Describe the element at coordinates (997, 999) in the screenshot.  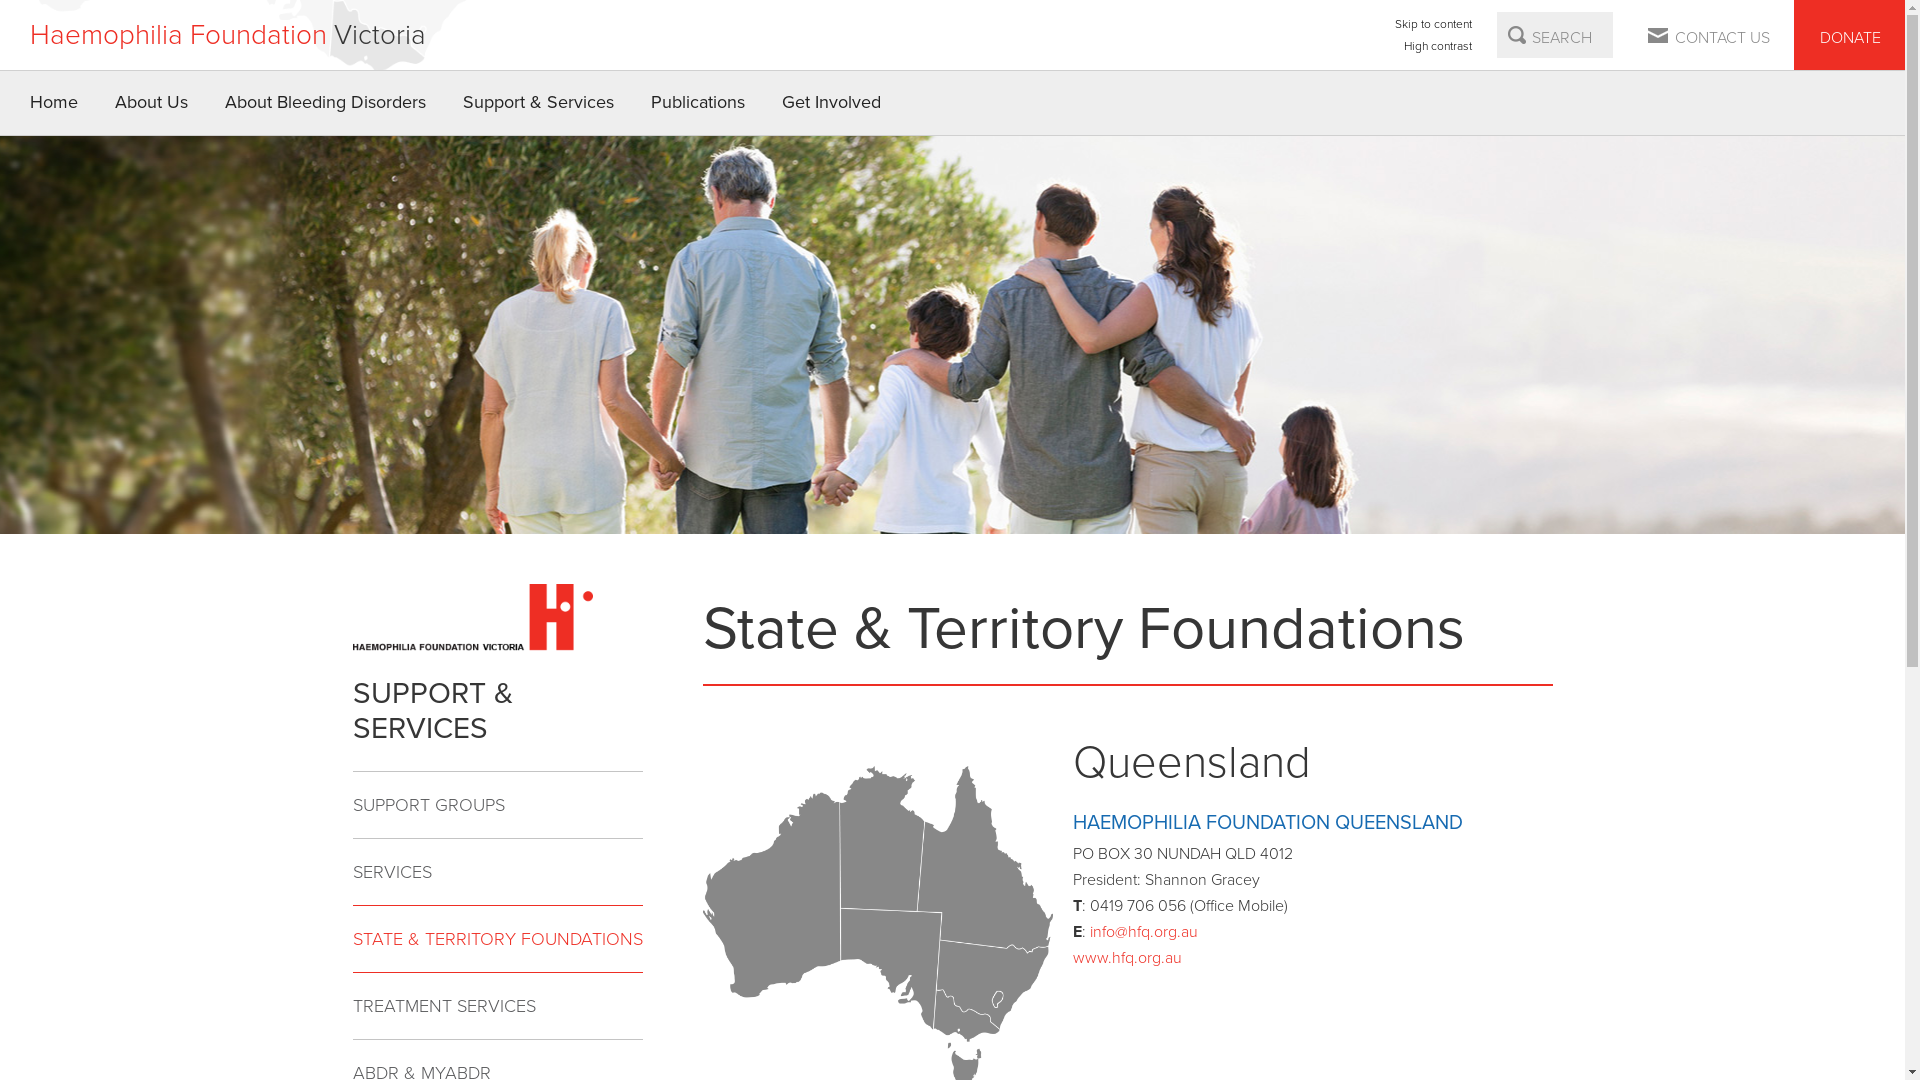
I see `Australian Capital Territory` at that location.